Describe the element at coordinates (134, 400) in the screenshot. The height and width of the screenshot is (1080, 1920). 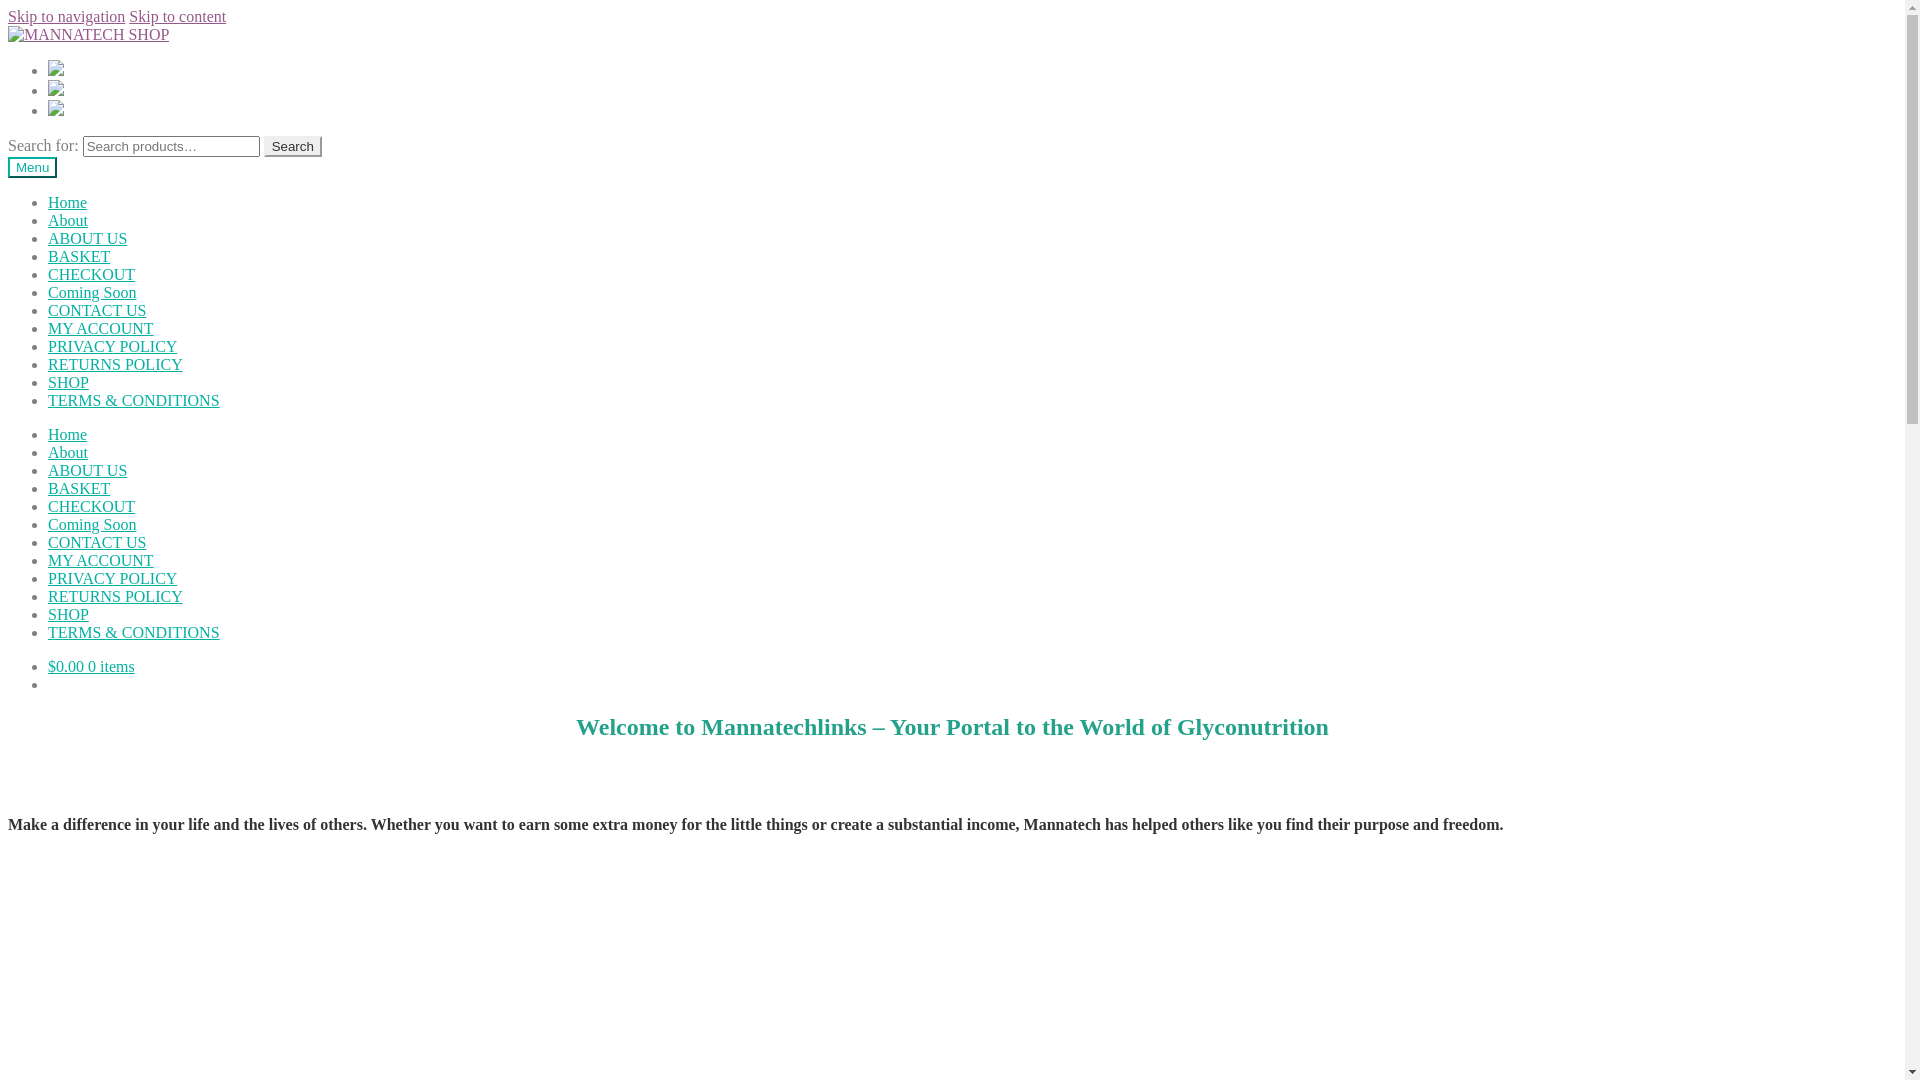
I see `TERMS & CONDITIONS` at that location.